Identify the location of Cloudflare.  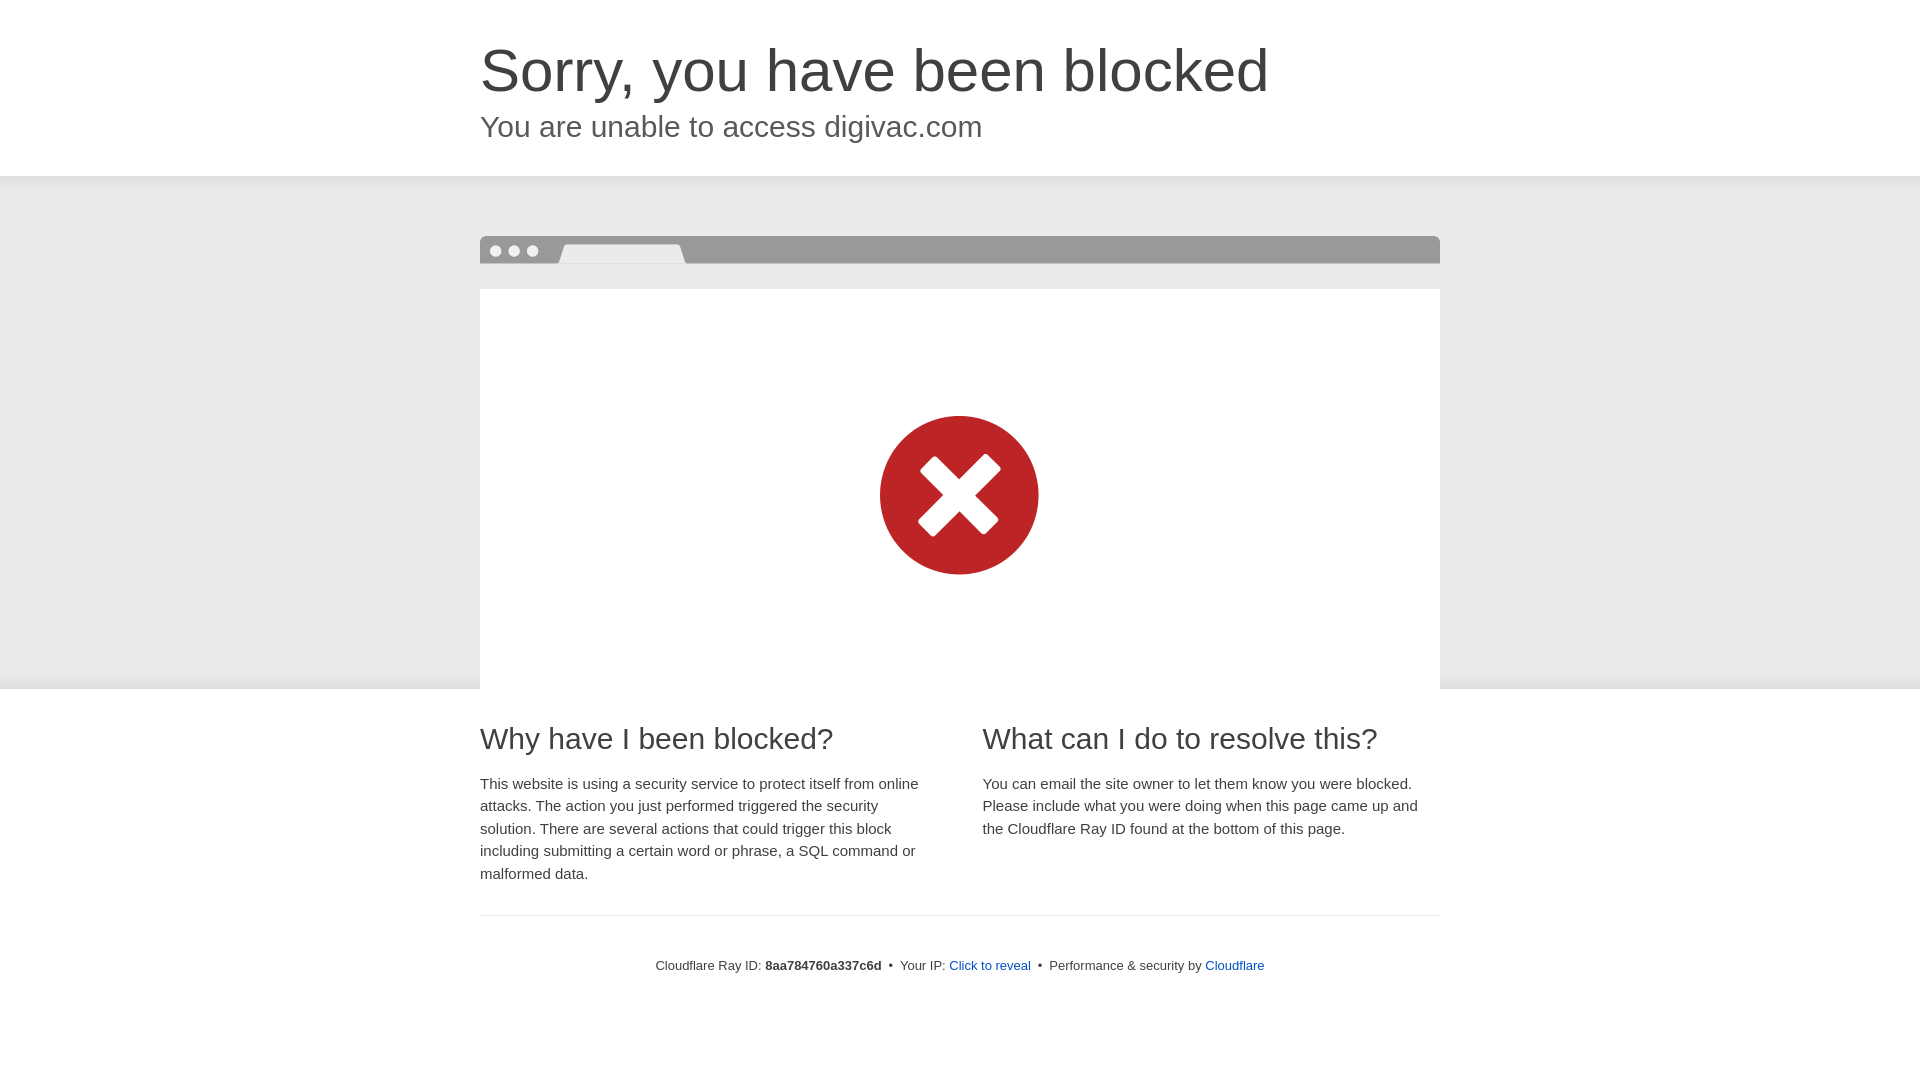
(1234, 965).